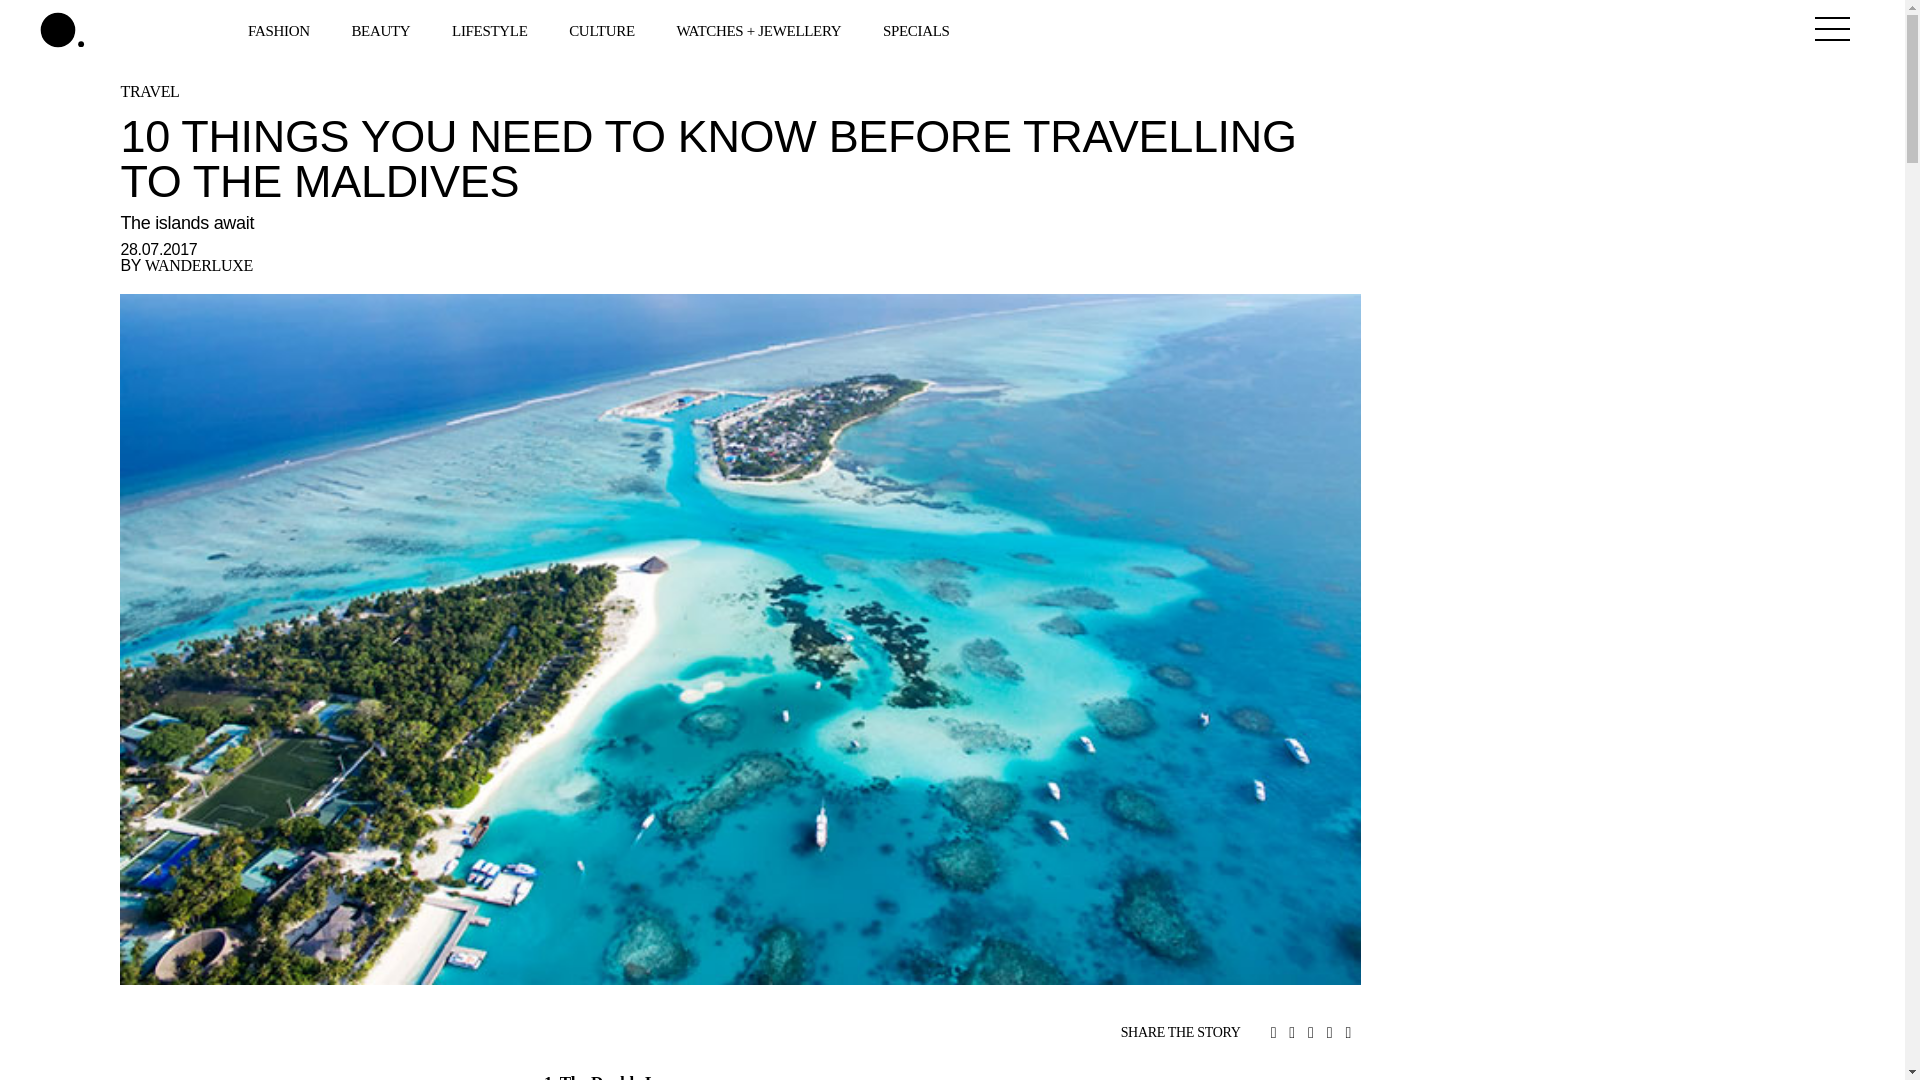 This screenshot has height=1080, width=1920. Describe the element at coordinates (491, 29) in the screenshot. I see `LIFESTYLE` at that location.